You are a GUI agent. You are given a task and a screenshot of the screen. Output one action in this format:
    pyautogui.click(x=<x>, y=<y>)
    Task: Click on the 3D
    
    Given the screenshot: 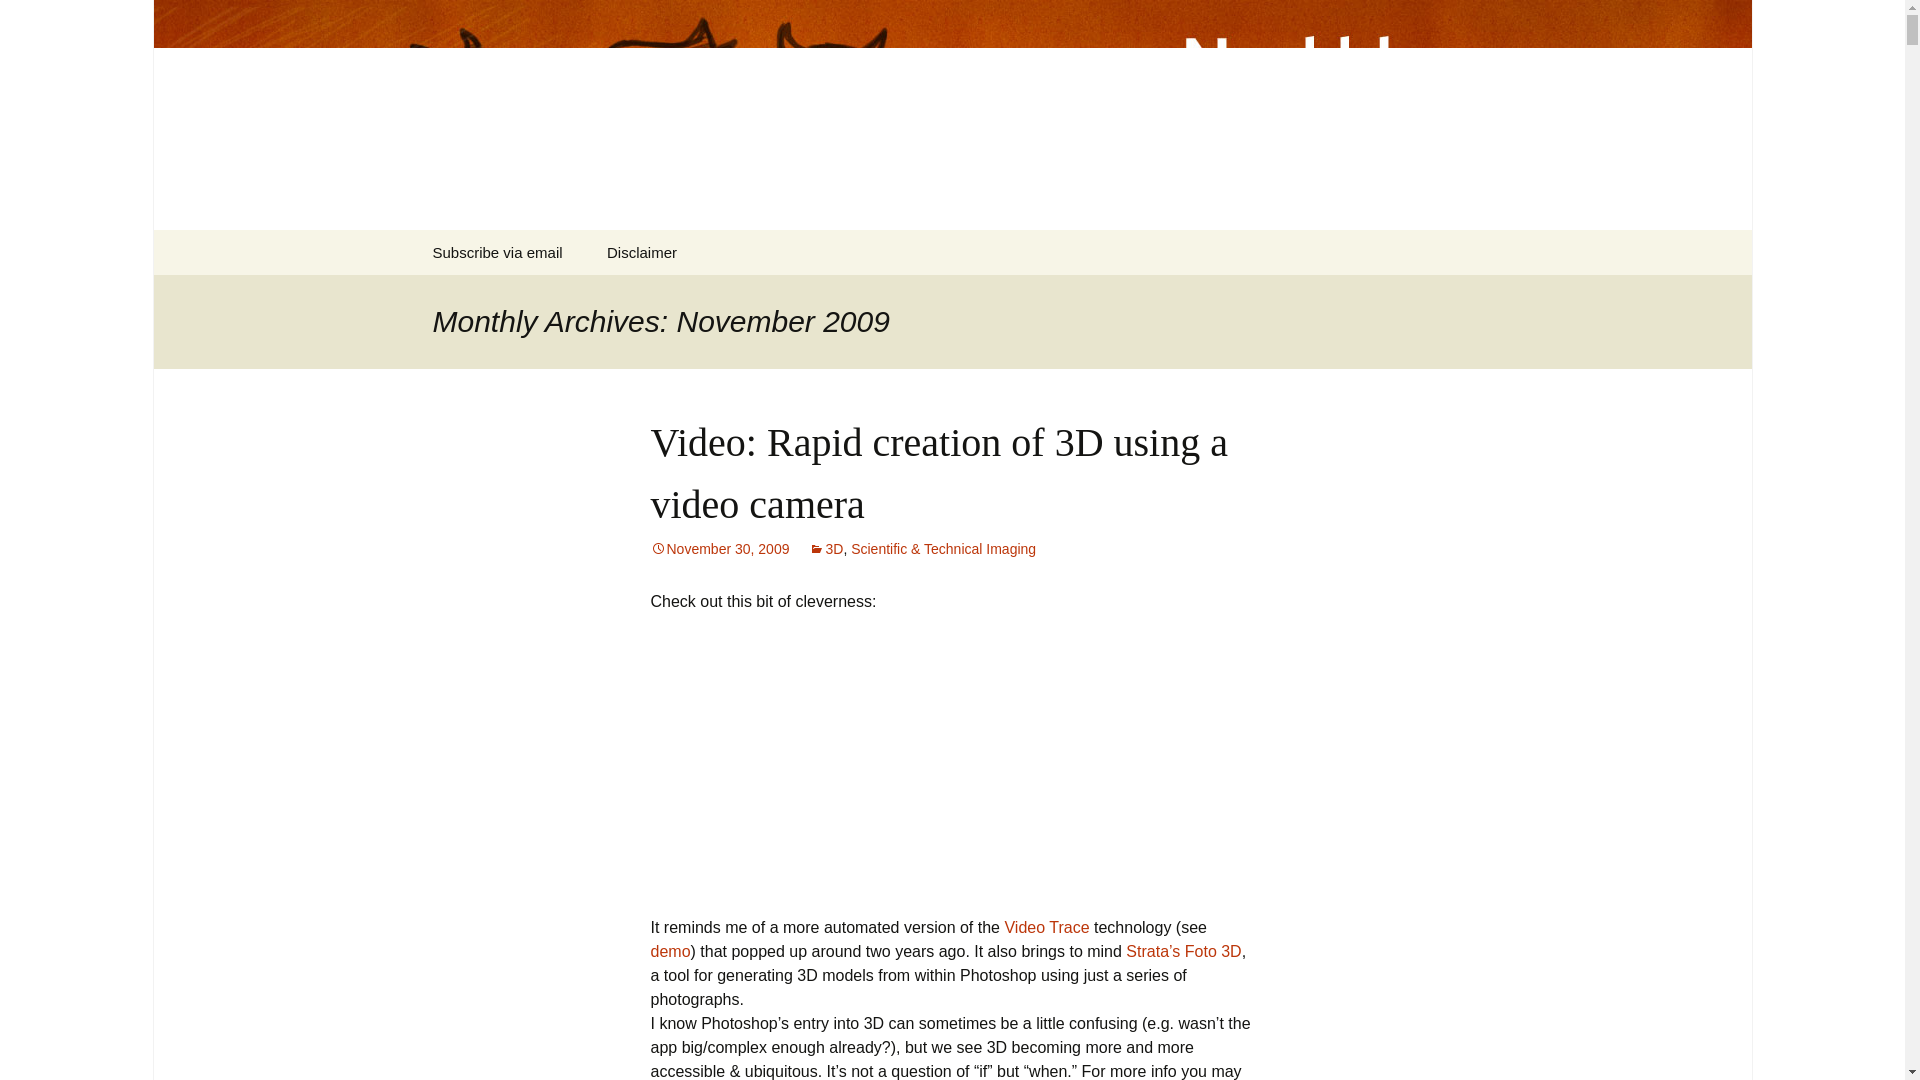 What is the action you would take?
    pyautogui.click(x=825, y=549)
    